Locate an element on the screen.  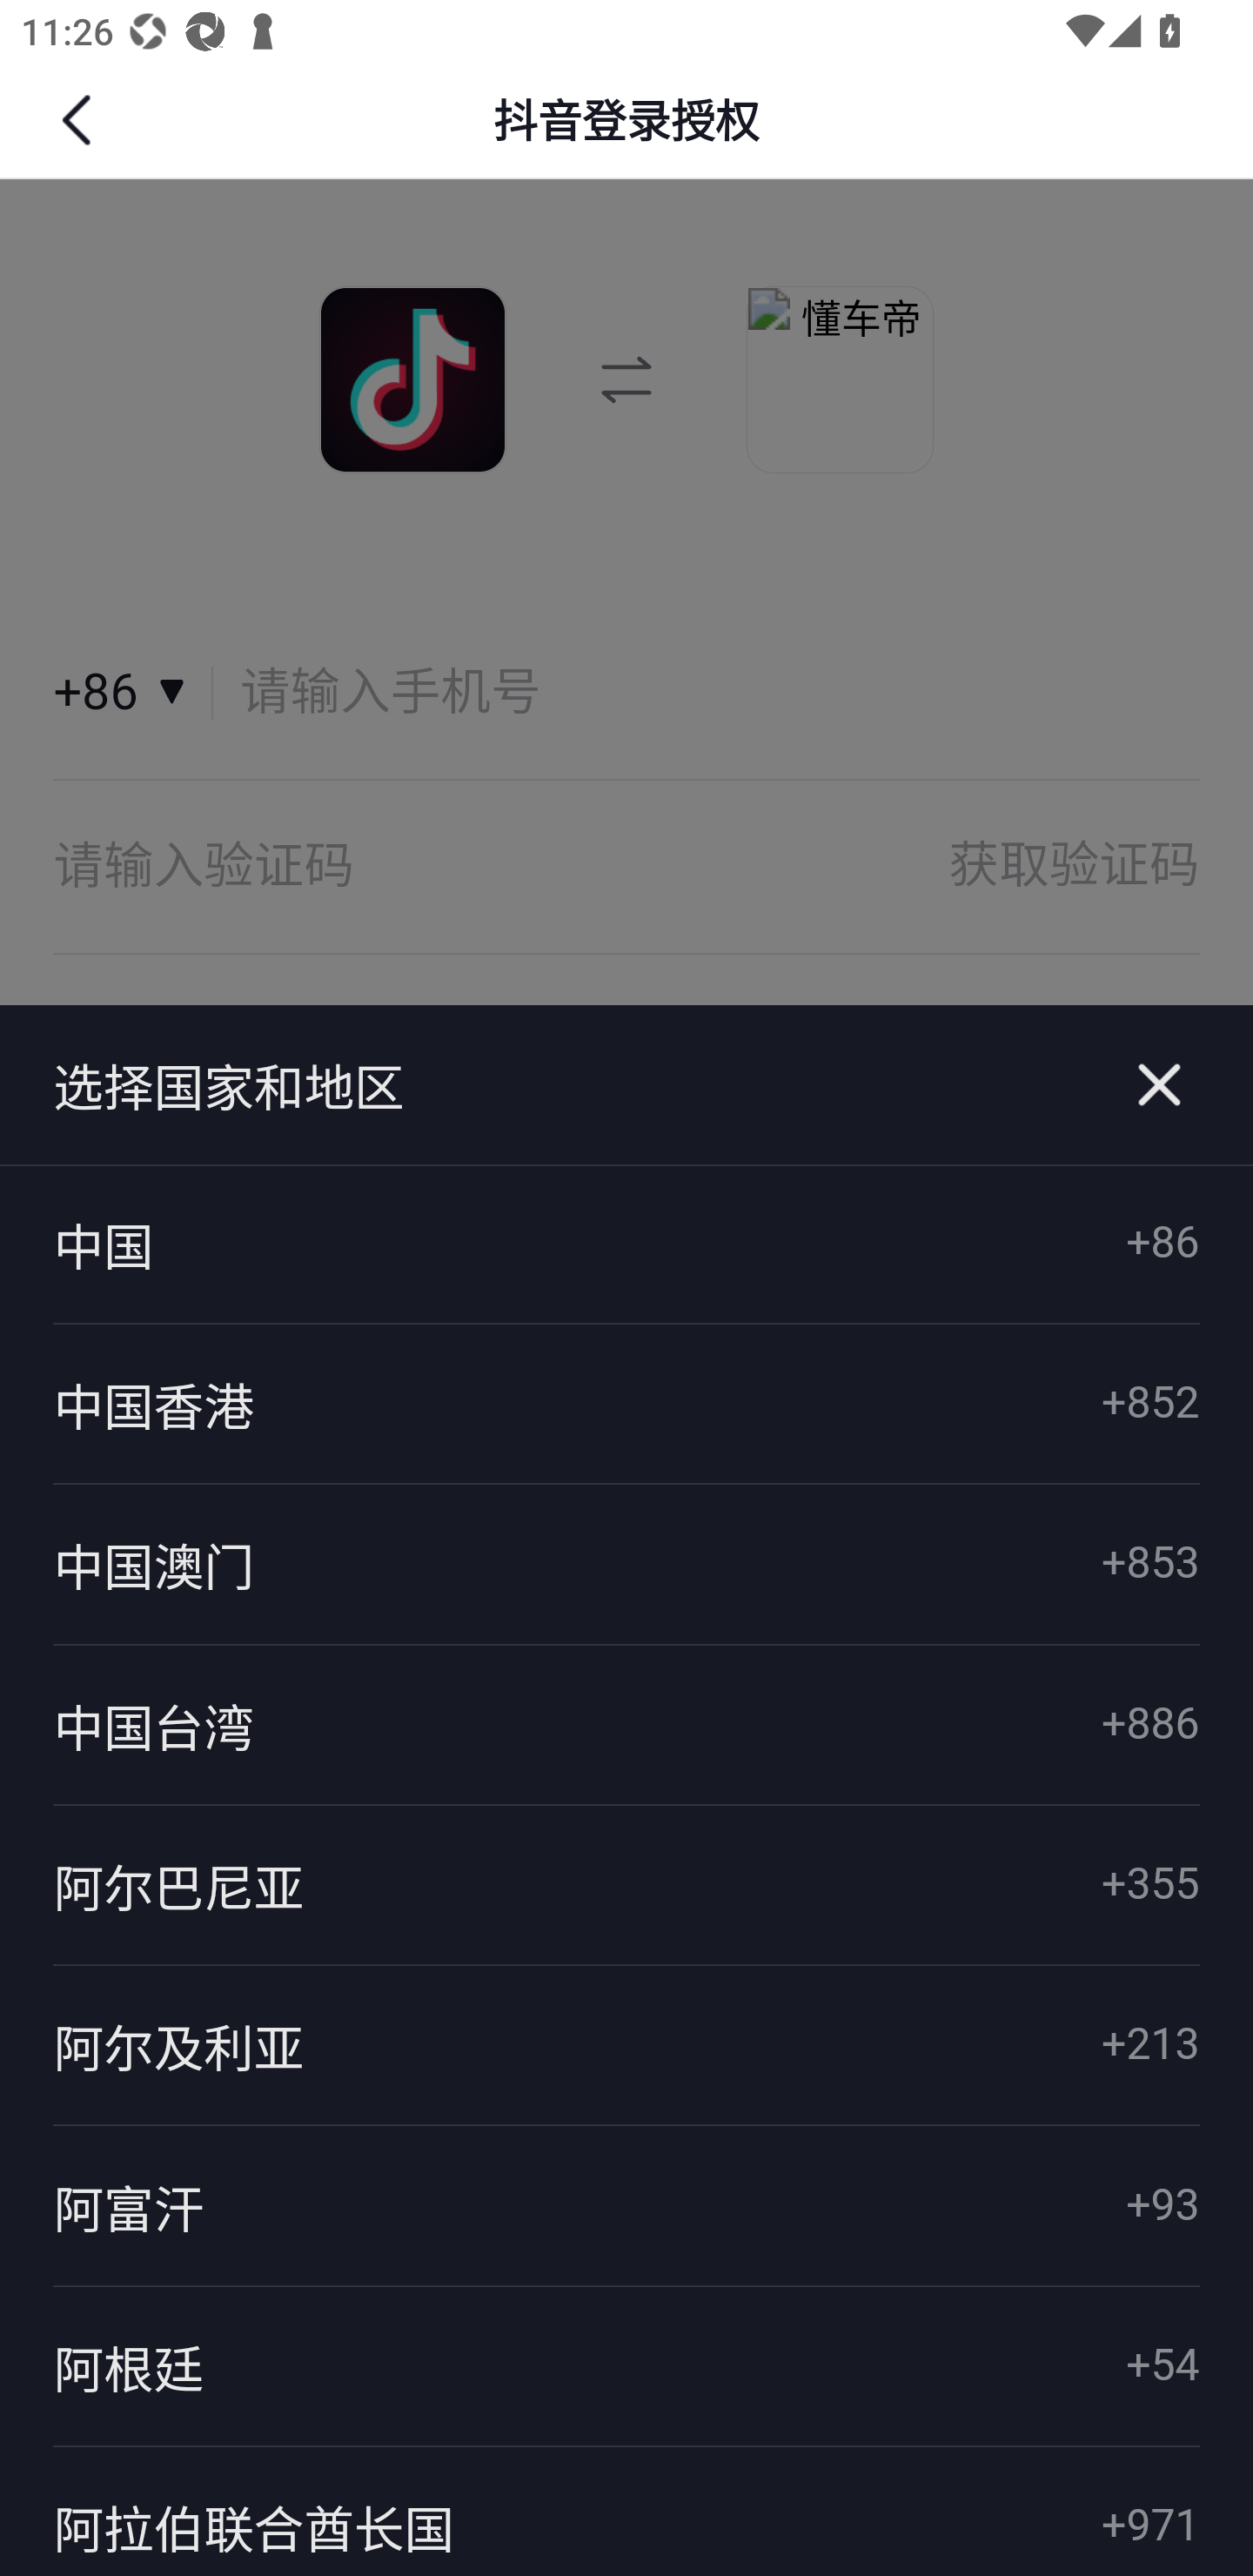
中国+86 is located at coordinates (626, 1244).